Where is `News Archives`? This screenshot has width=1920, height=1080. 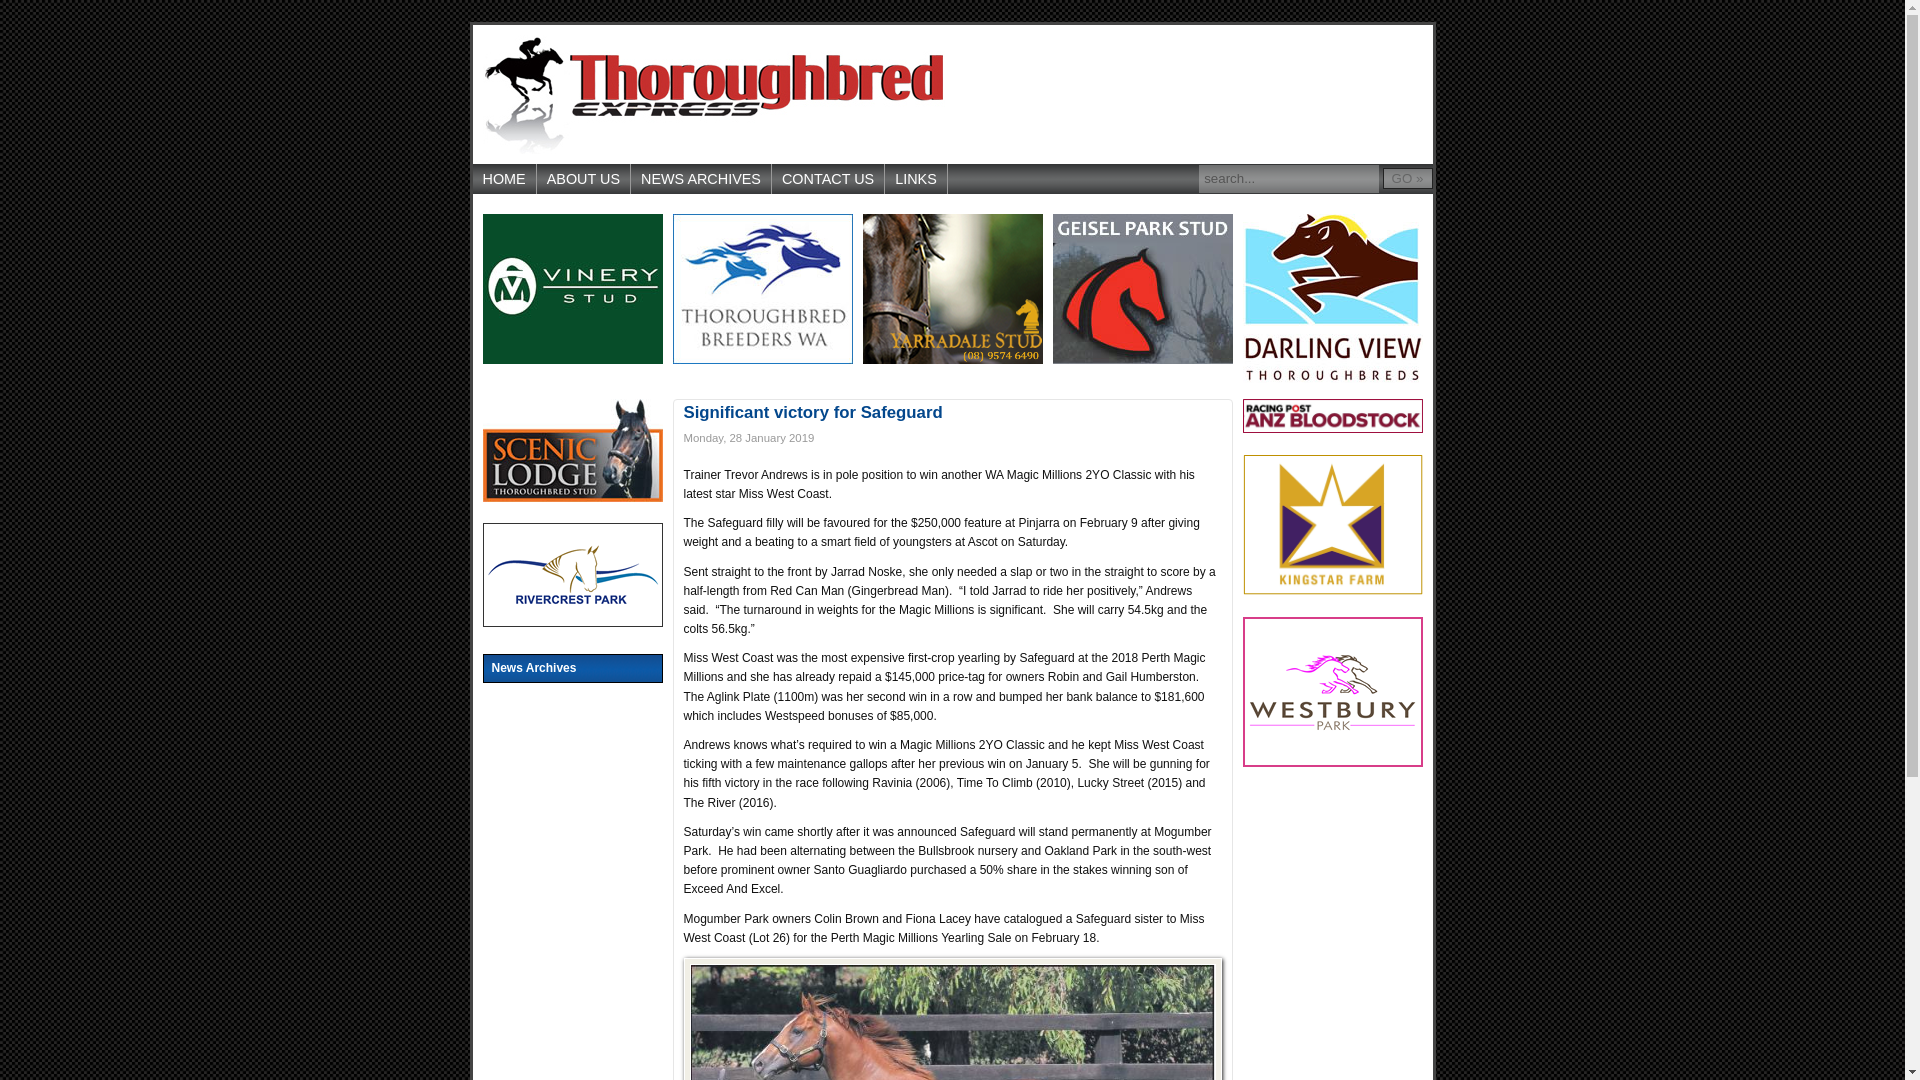
News Archives is located at coordinates (572, 668).